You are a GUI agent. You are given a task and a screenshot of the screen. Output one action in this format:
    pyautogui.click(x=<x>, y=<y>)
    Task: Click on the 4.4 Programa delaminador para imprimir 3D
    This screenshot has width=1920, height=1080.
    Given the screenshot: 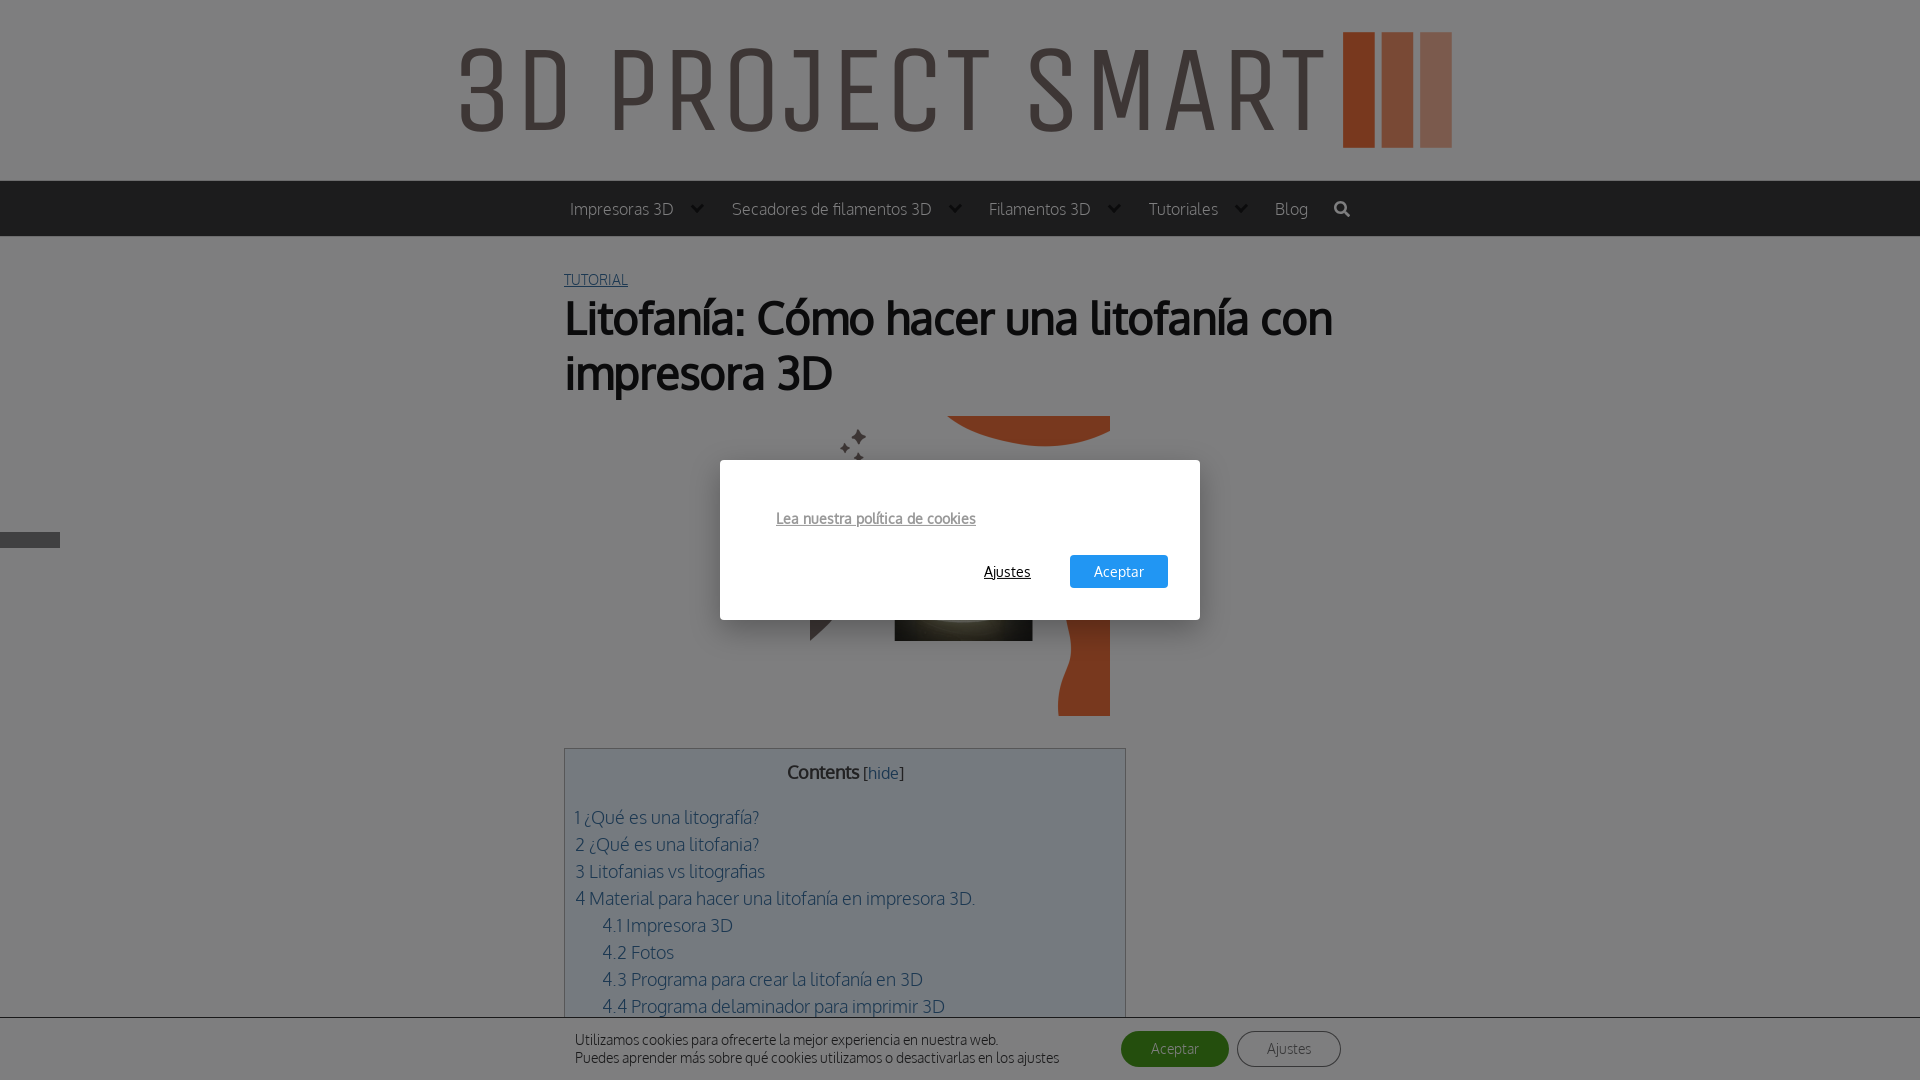 What is the action you would take?
    pyautogui.click(x=774, y=1006)
    